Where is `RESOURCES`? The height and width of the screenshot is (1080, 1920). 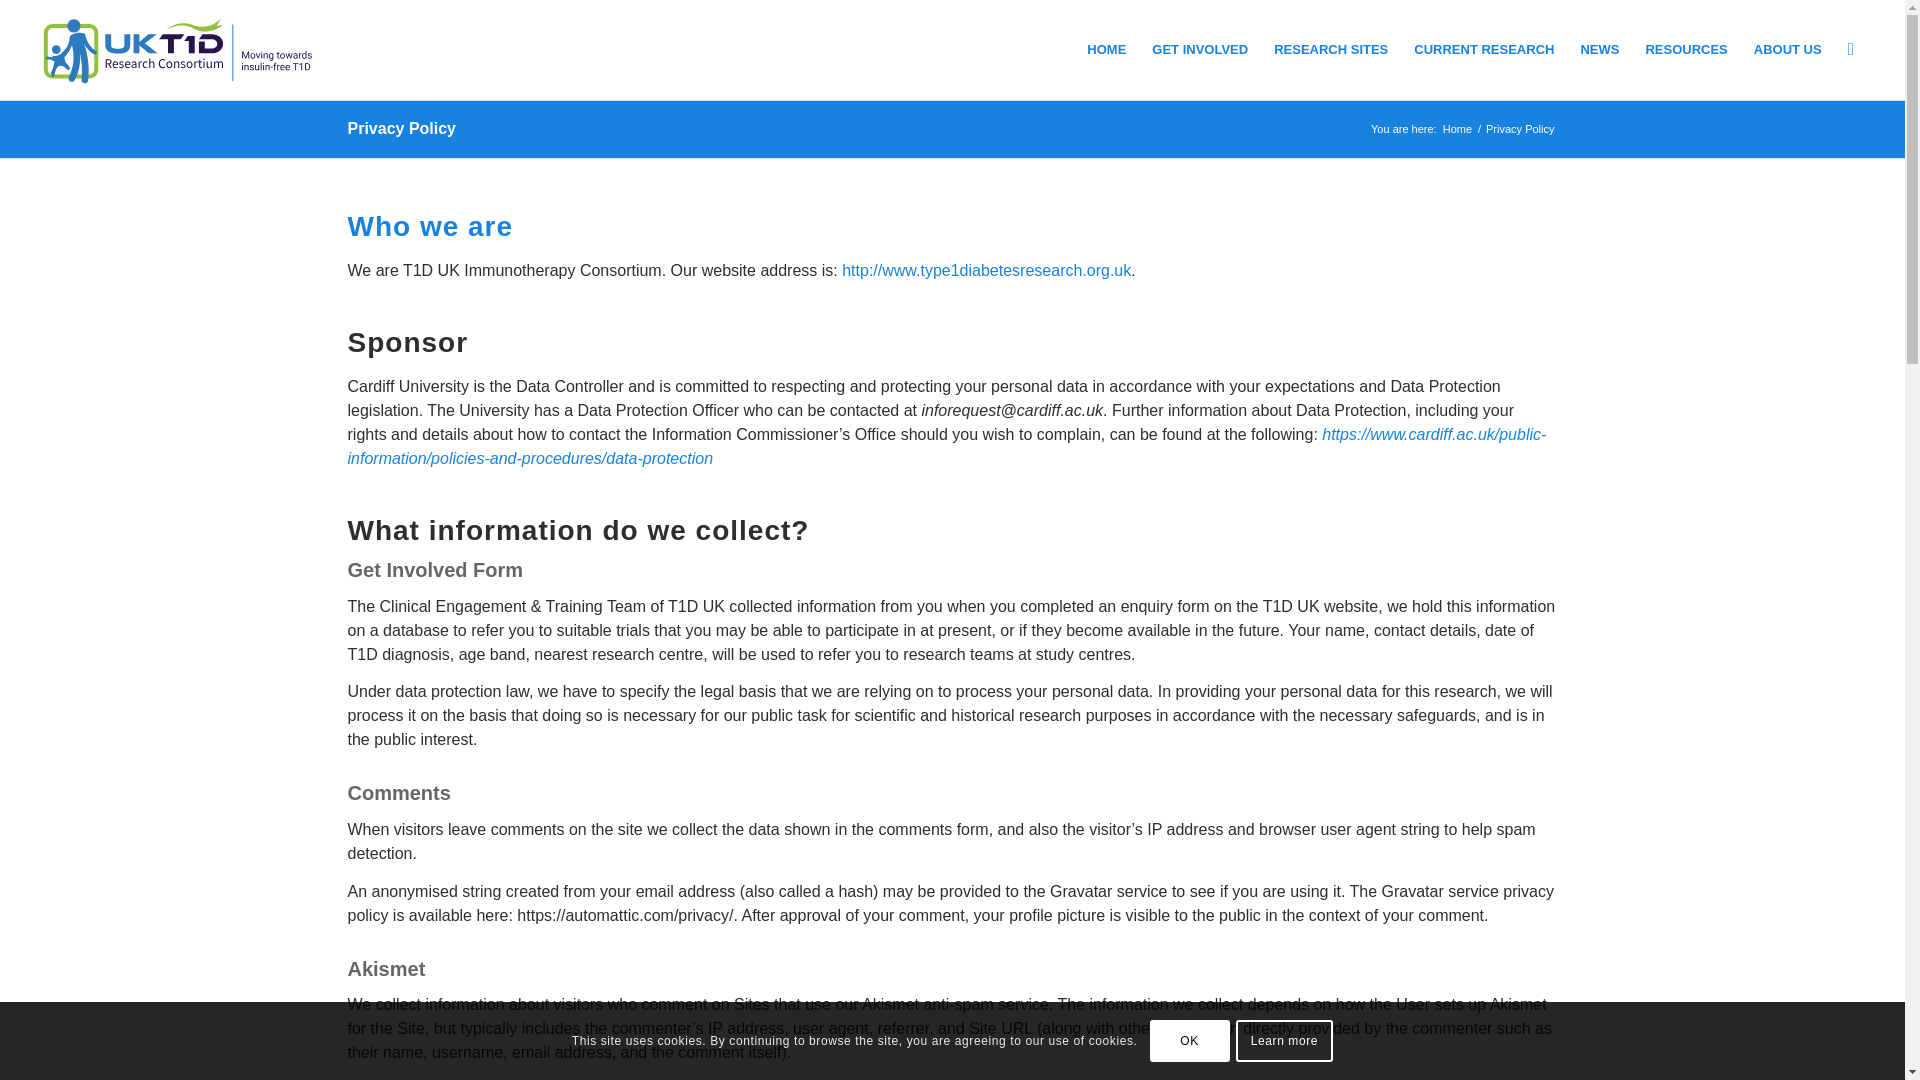 RESOURCES is located at coordinates (1686, 50).